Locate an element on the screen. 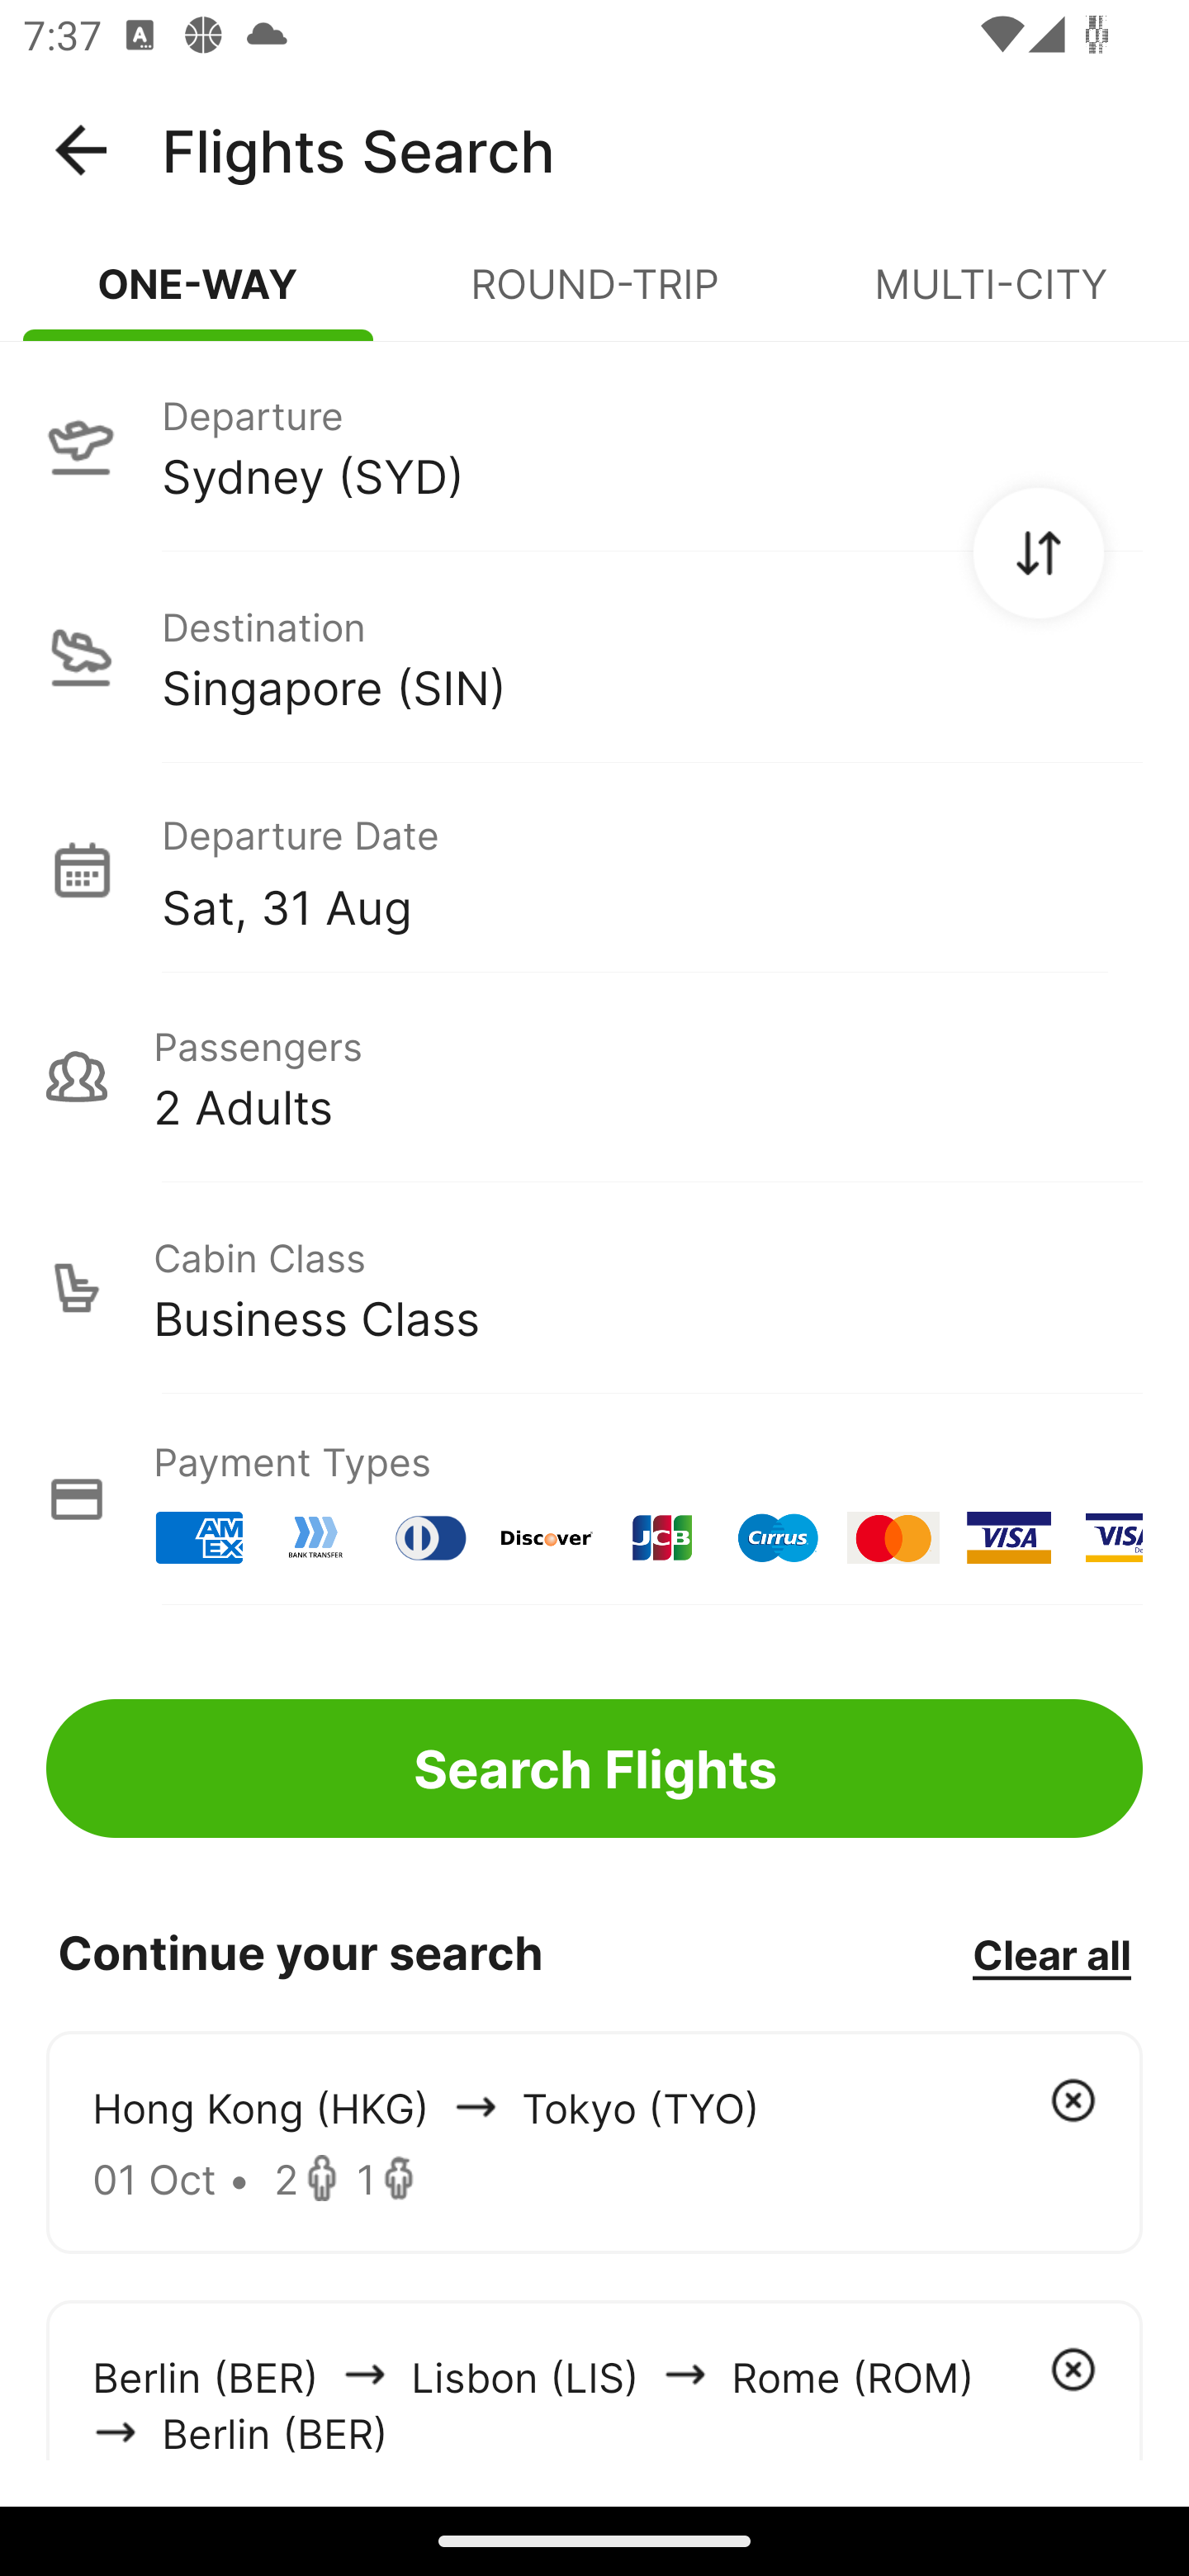 The width and height of the screenshot is (1189, 2576). ONE-WAY is located at coordinates (198, 297).